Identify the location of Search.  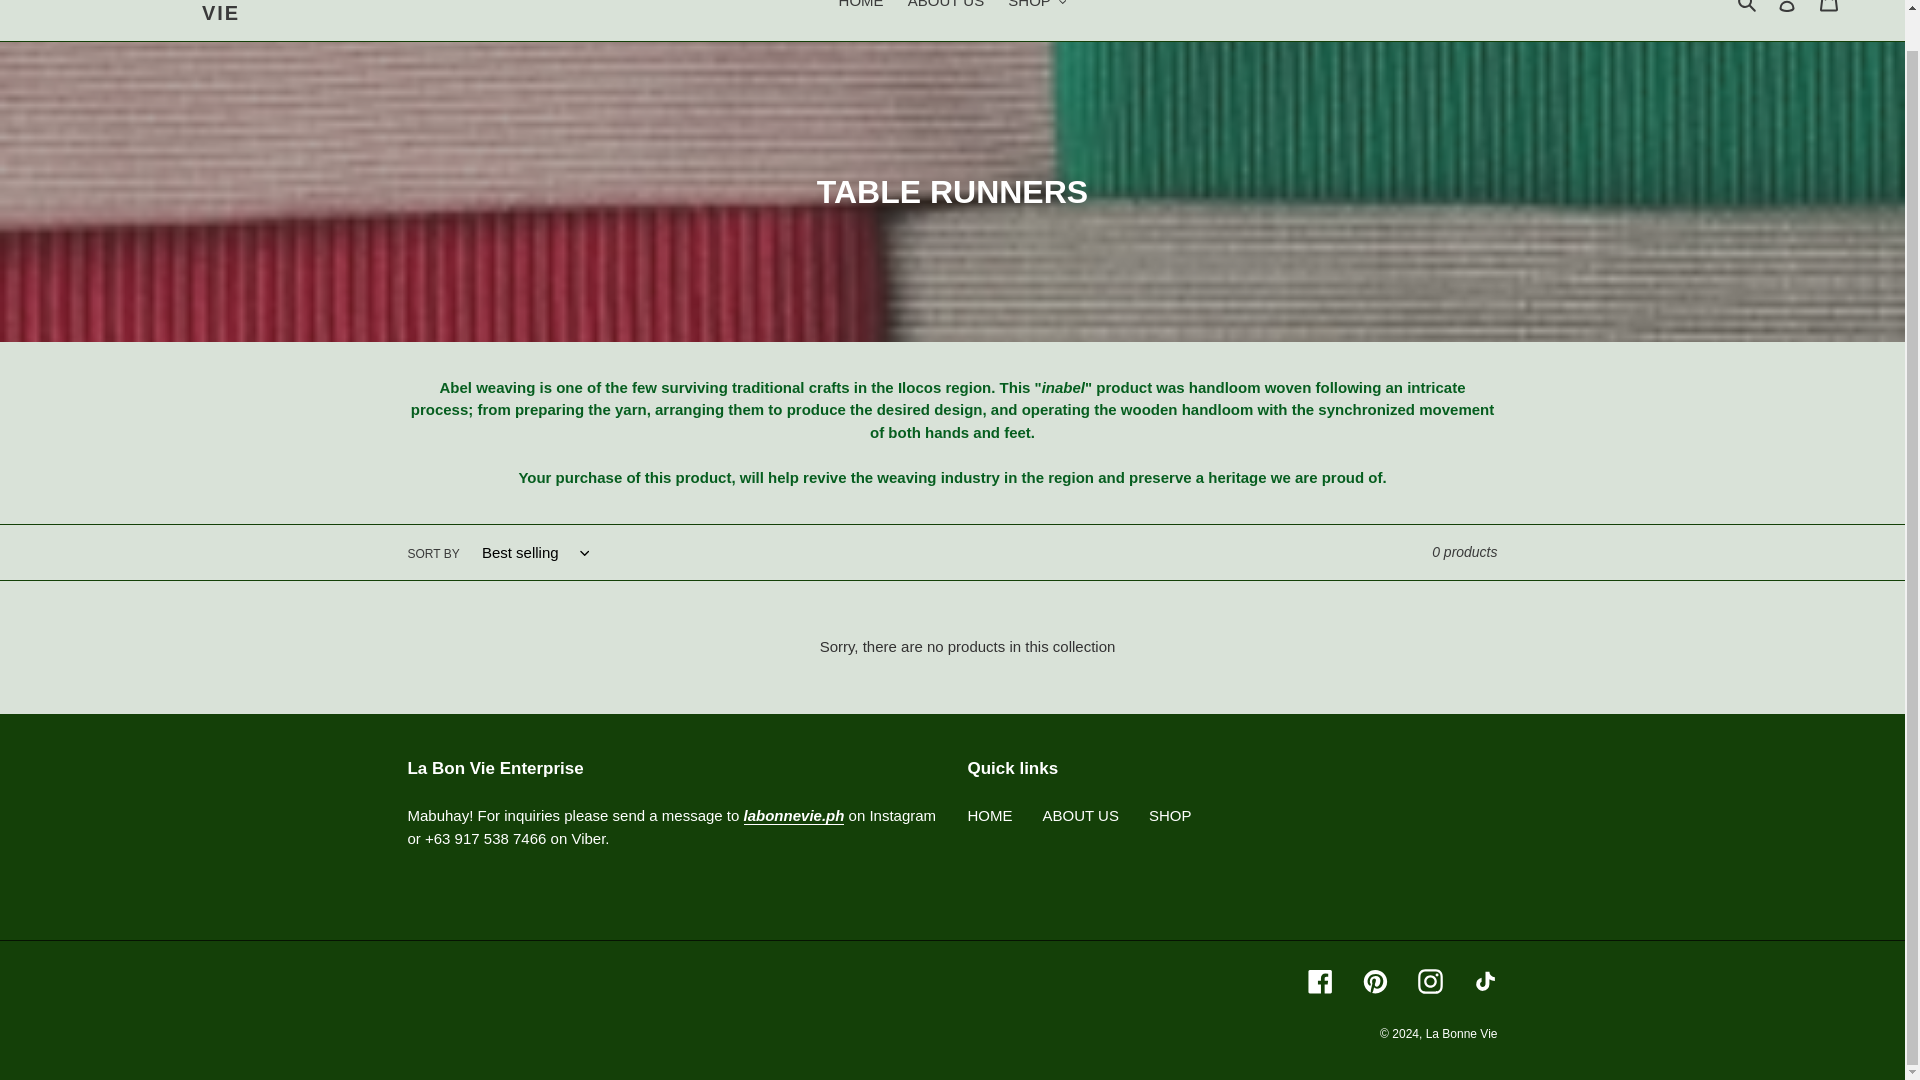
(1748, 7).